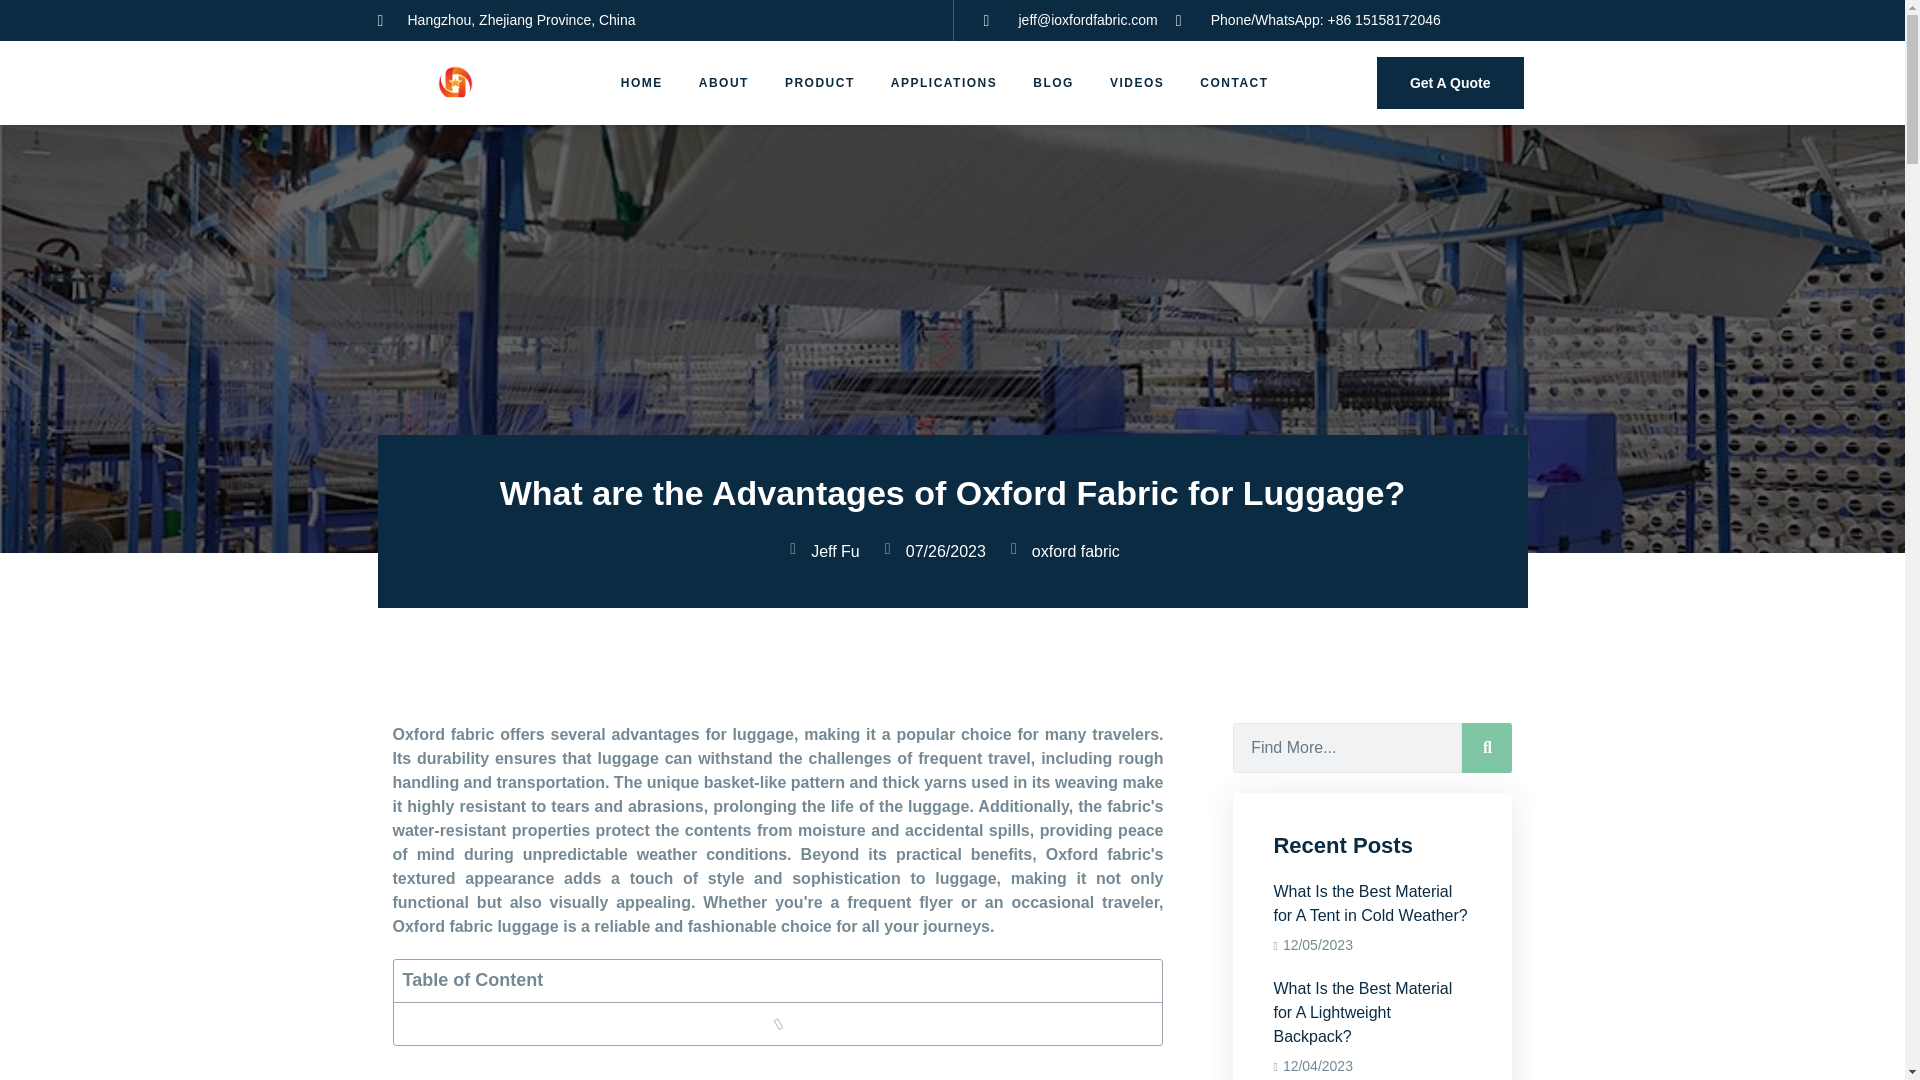 The image size is (1920, 1080). Describe the element at coordinates (1438, 83) in the screenshot. I see `PRODUCT` at that location.